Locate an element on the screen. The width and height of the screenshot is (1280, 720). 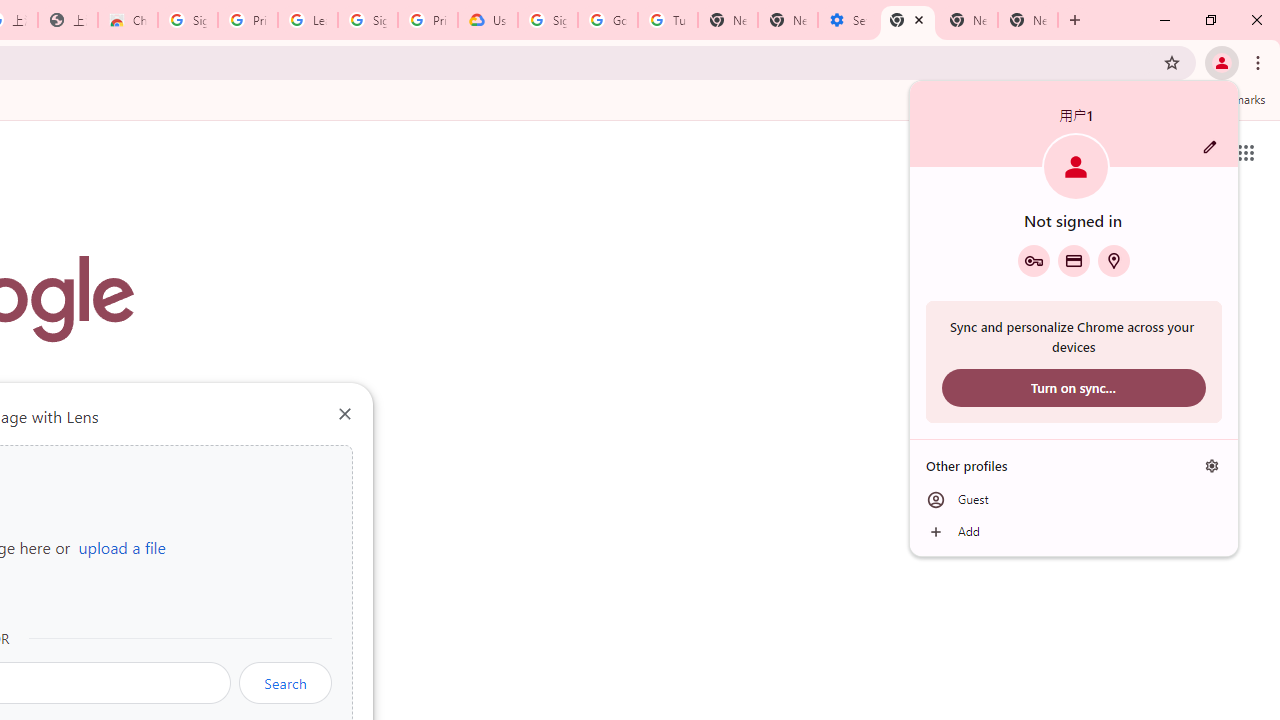
Sign in - Google Accounts is located at coordinates (368, 20).